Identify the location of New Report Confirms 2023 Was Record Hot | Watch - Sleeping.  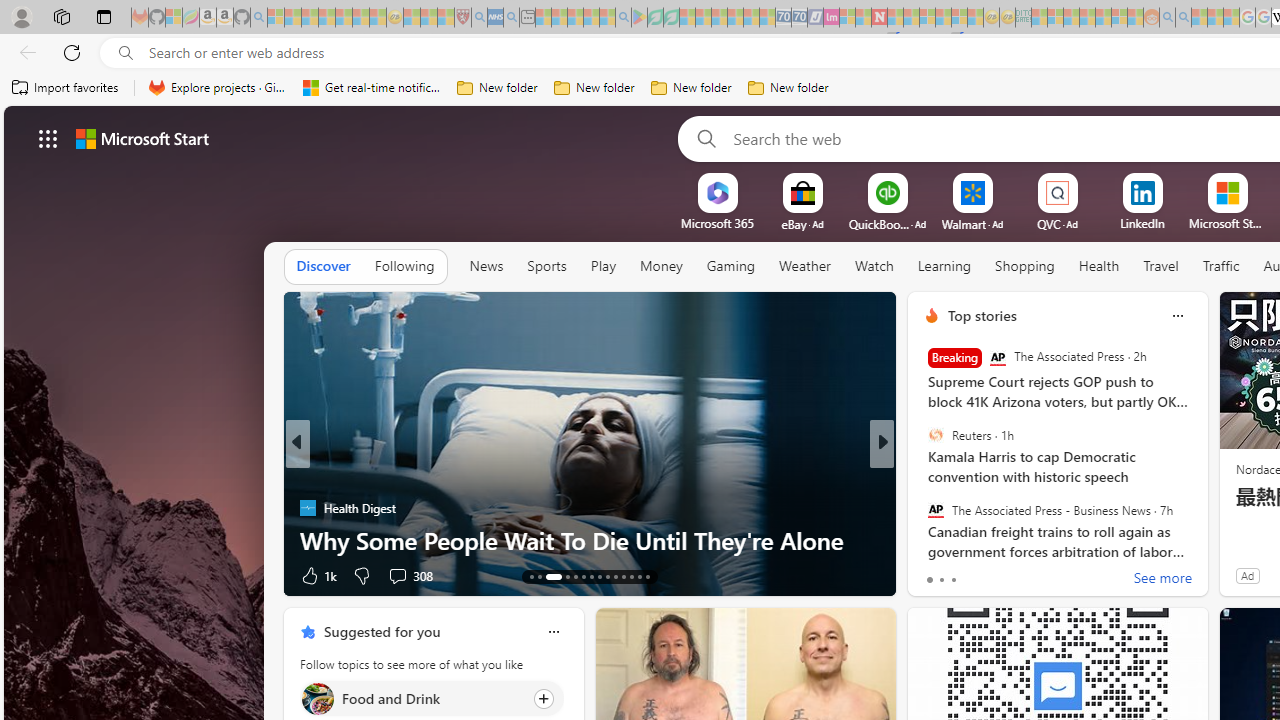
(343, 18).